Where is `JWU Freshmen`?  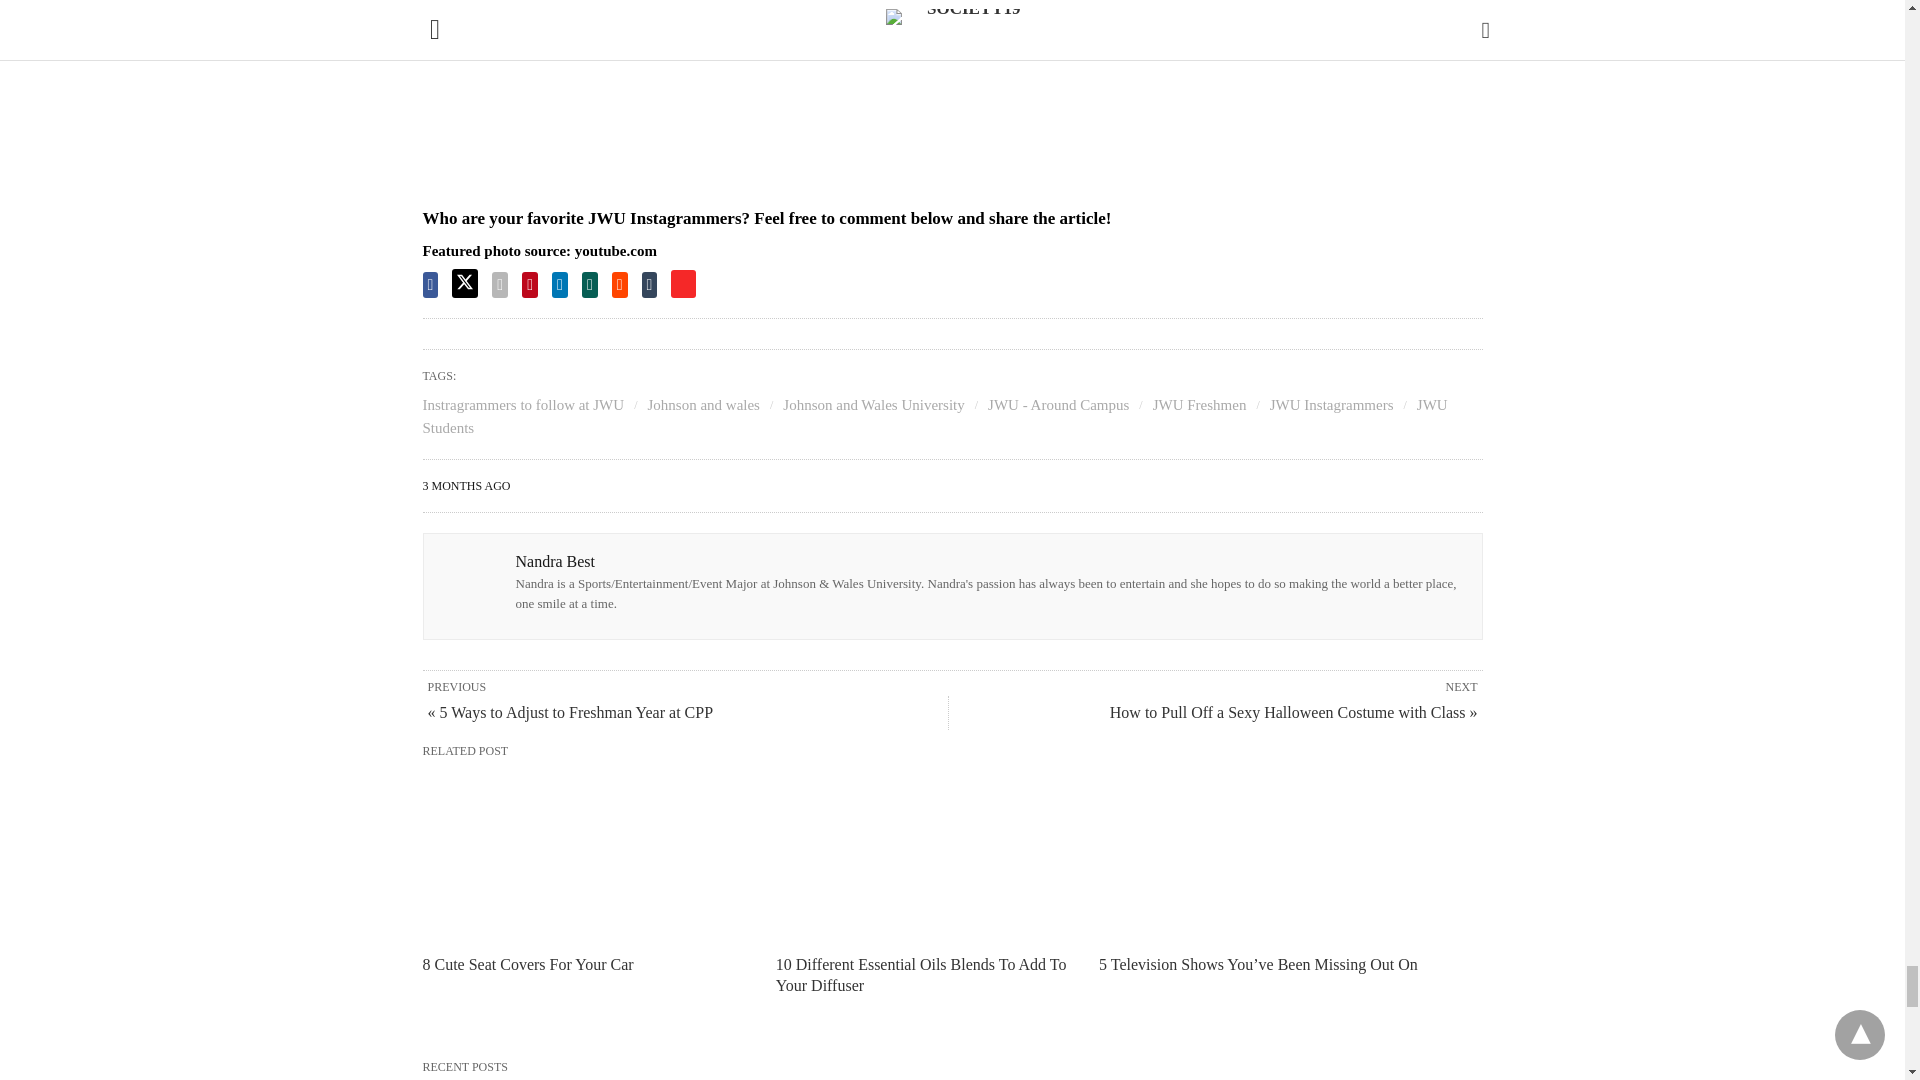
JWU Freshmen is located at coordinates (1200, 404).